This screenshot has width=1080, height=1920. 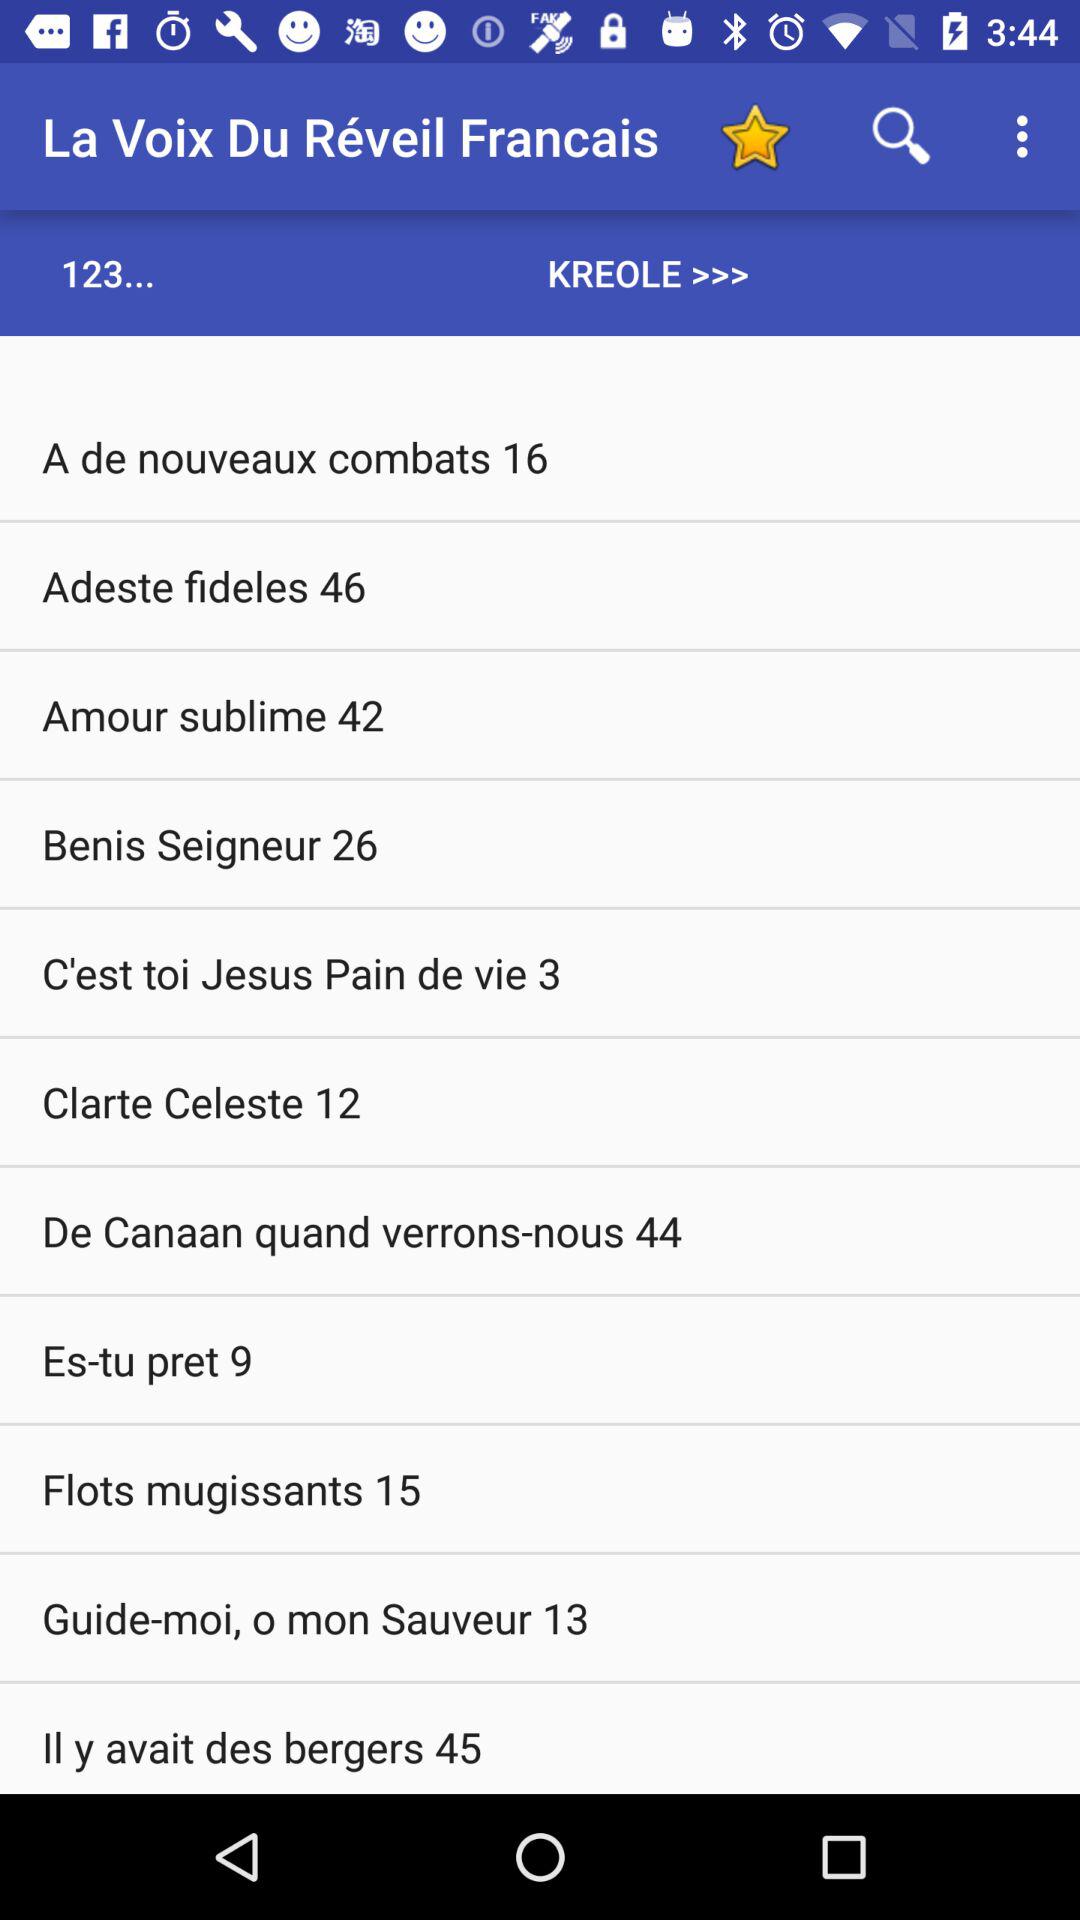 I want to click on select app below the la voix du, so click(x=108, y=272).